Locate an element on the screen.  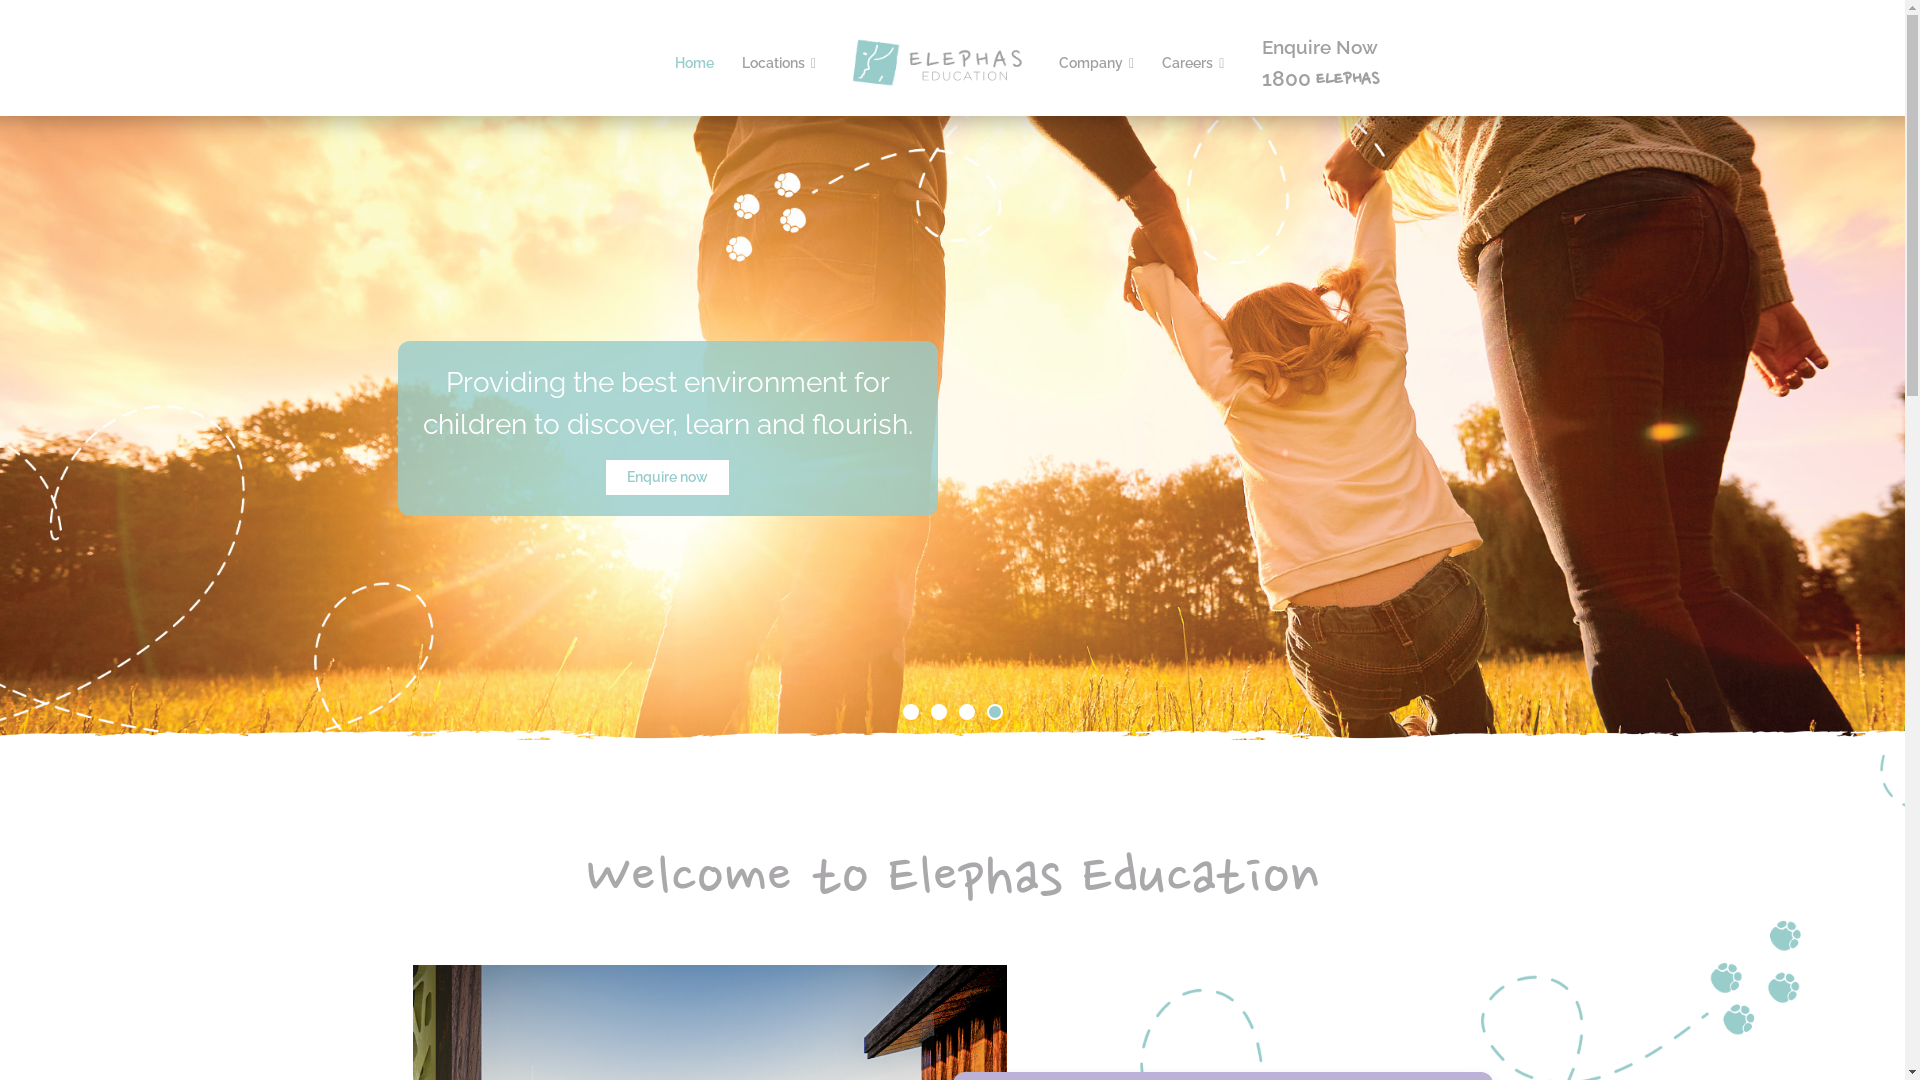
1800 ELEPHAS is located at coordinates (1320, 78).